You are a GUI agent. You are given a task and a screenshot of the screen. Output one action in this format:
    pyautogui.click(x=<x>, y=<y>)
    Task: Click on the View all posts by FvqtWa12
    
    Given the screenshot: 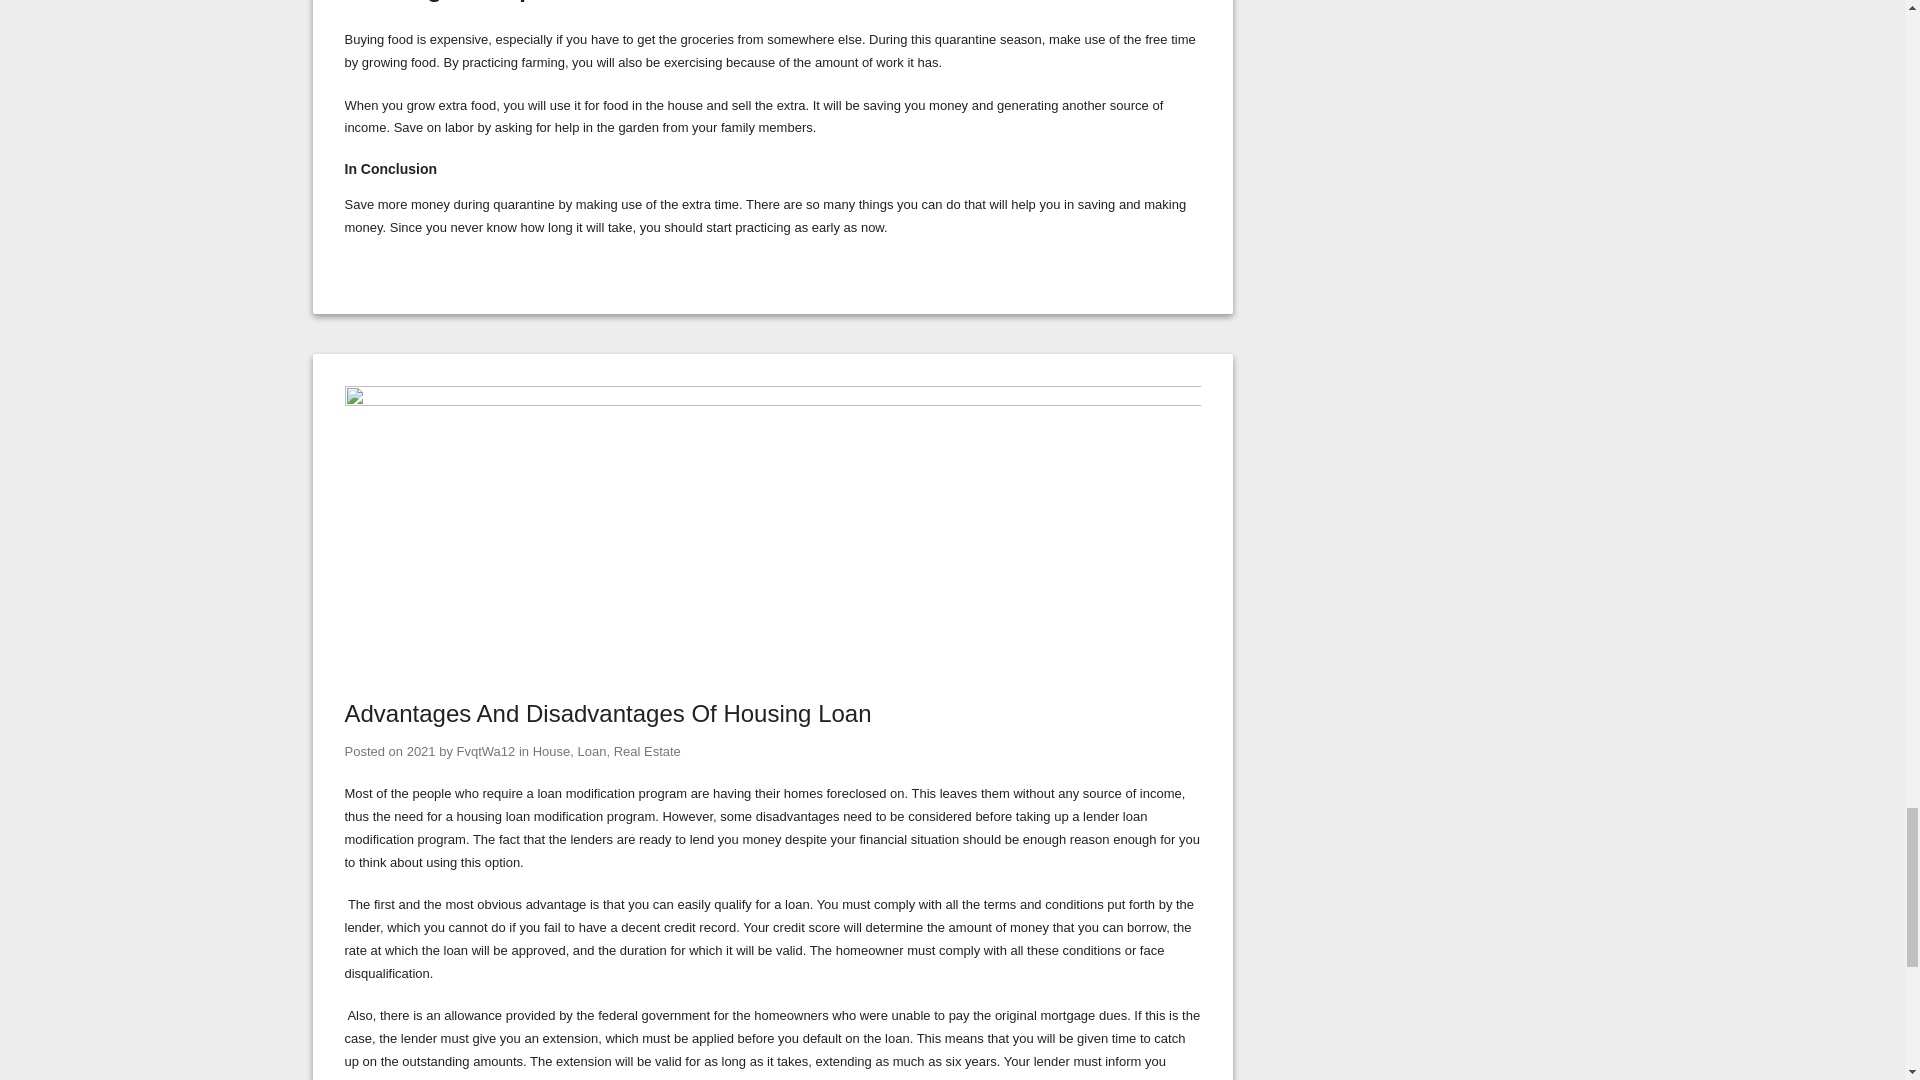 What is the action you would take?
    pyautogui.click(x=486, y=752)
    